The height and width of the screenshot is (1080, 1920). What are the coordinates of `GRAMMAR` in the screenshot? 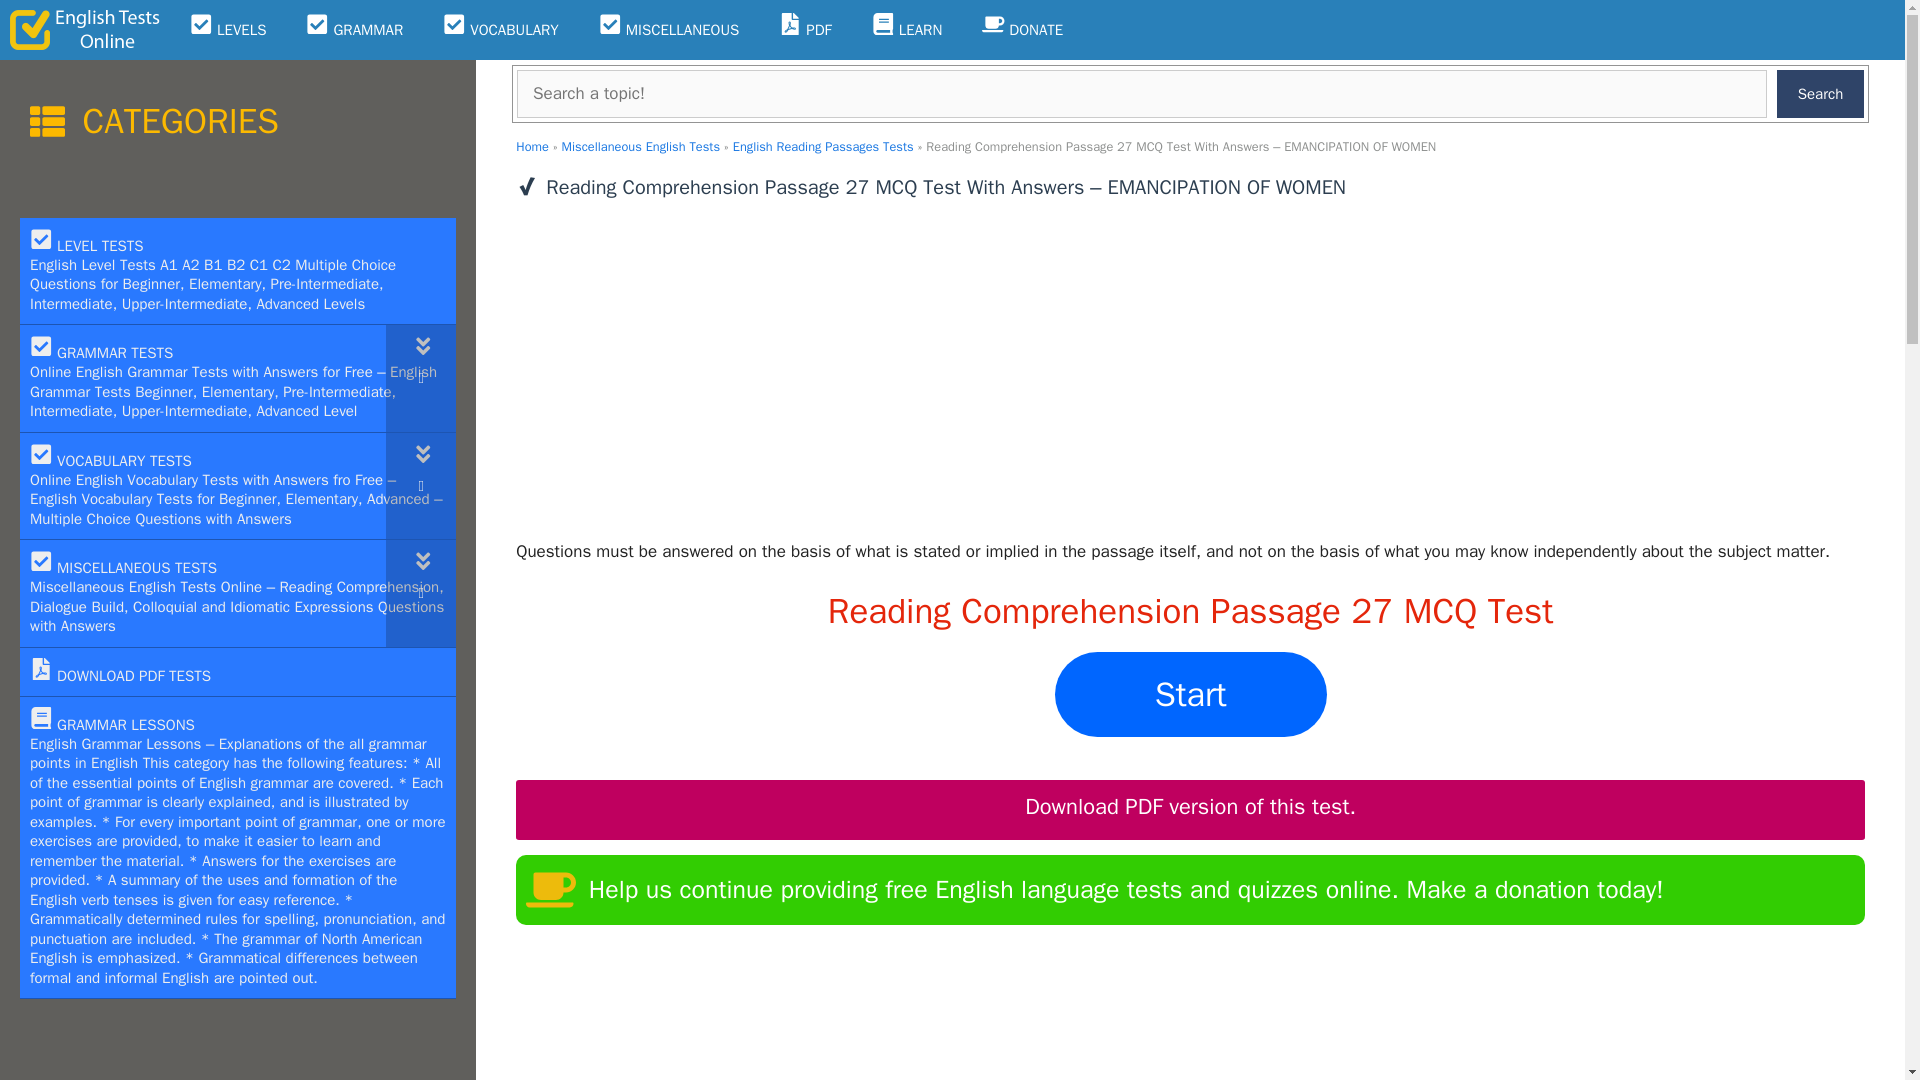 It's located at (354, 30).